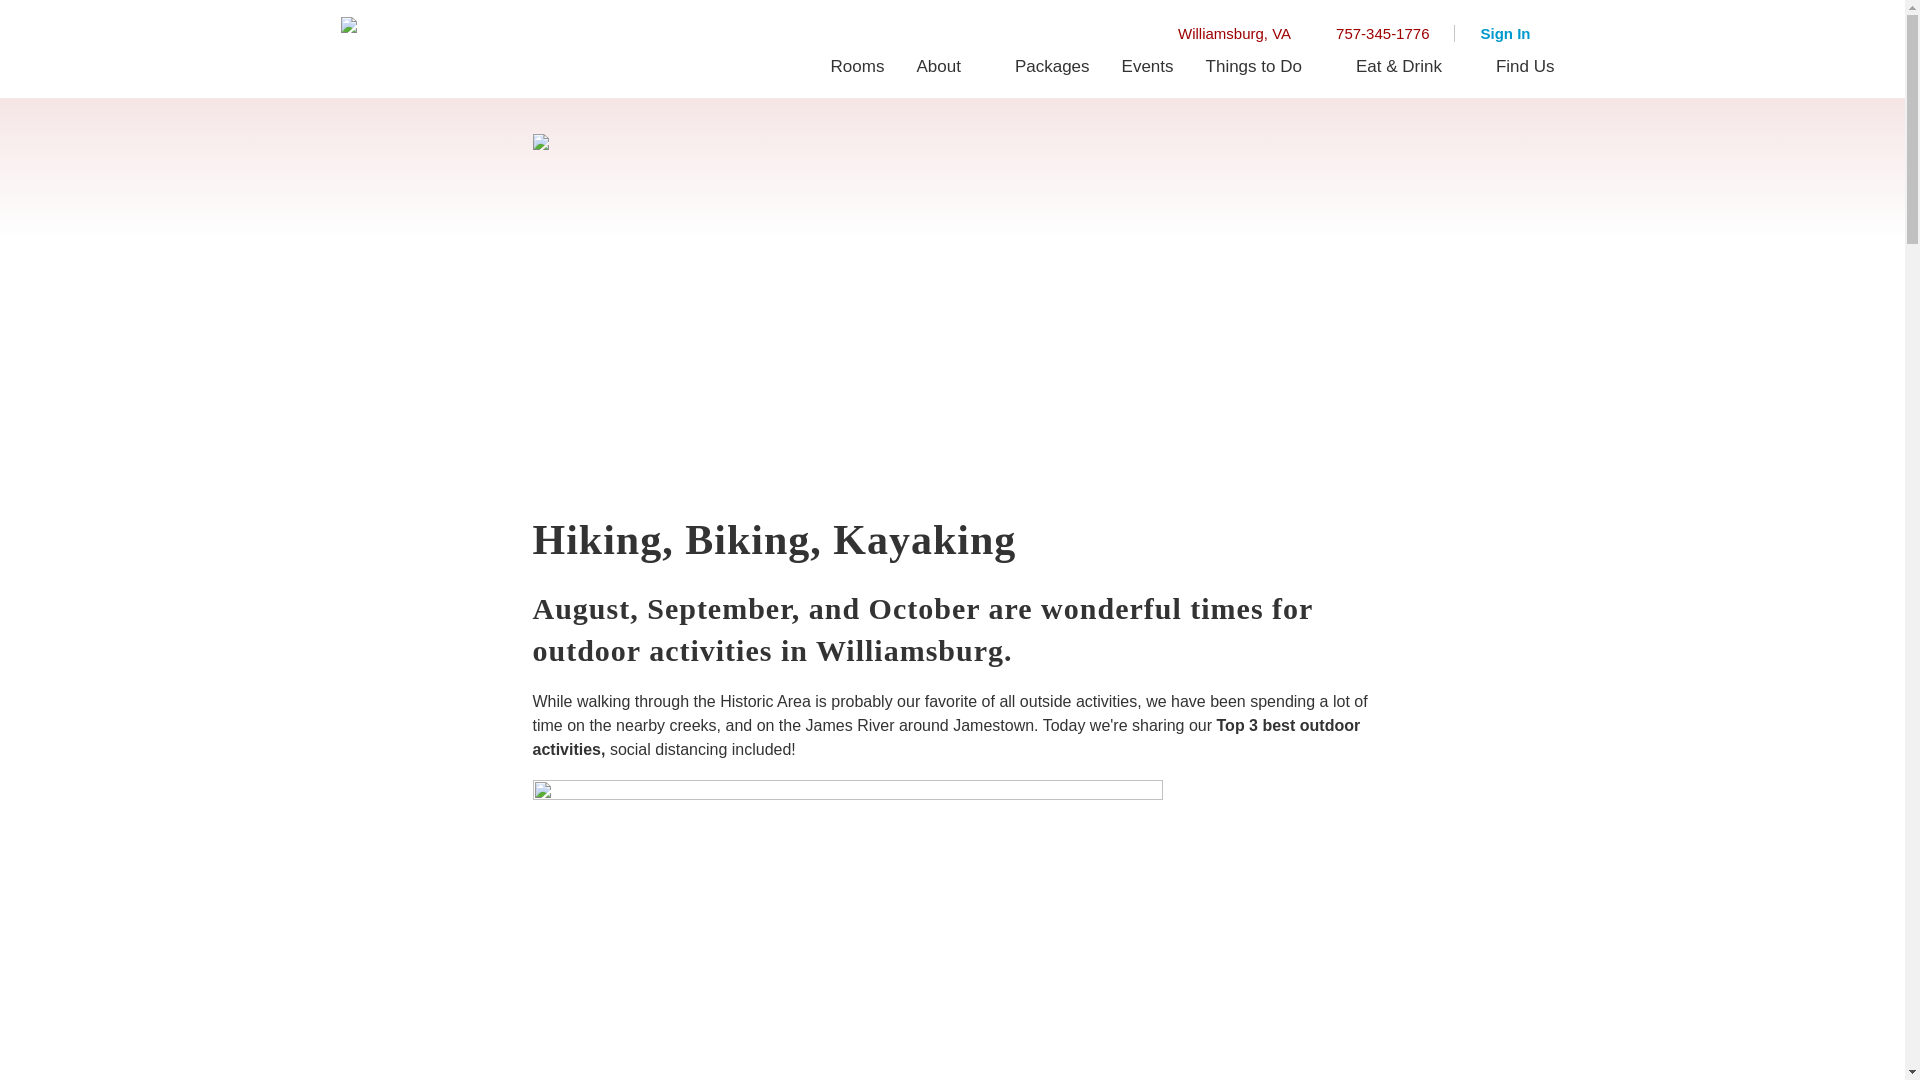 This screenshot has height=1080, width=1920. What do you see at coordinates (1052, 66) in the screenshot?
I see `Packages` at bounding box center [1052, 66].